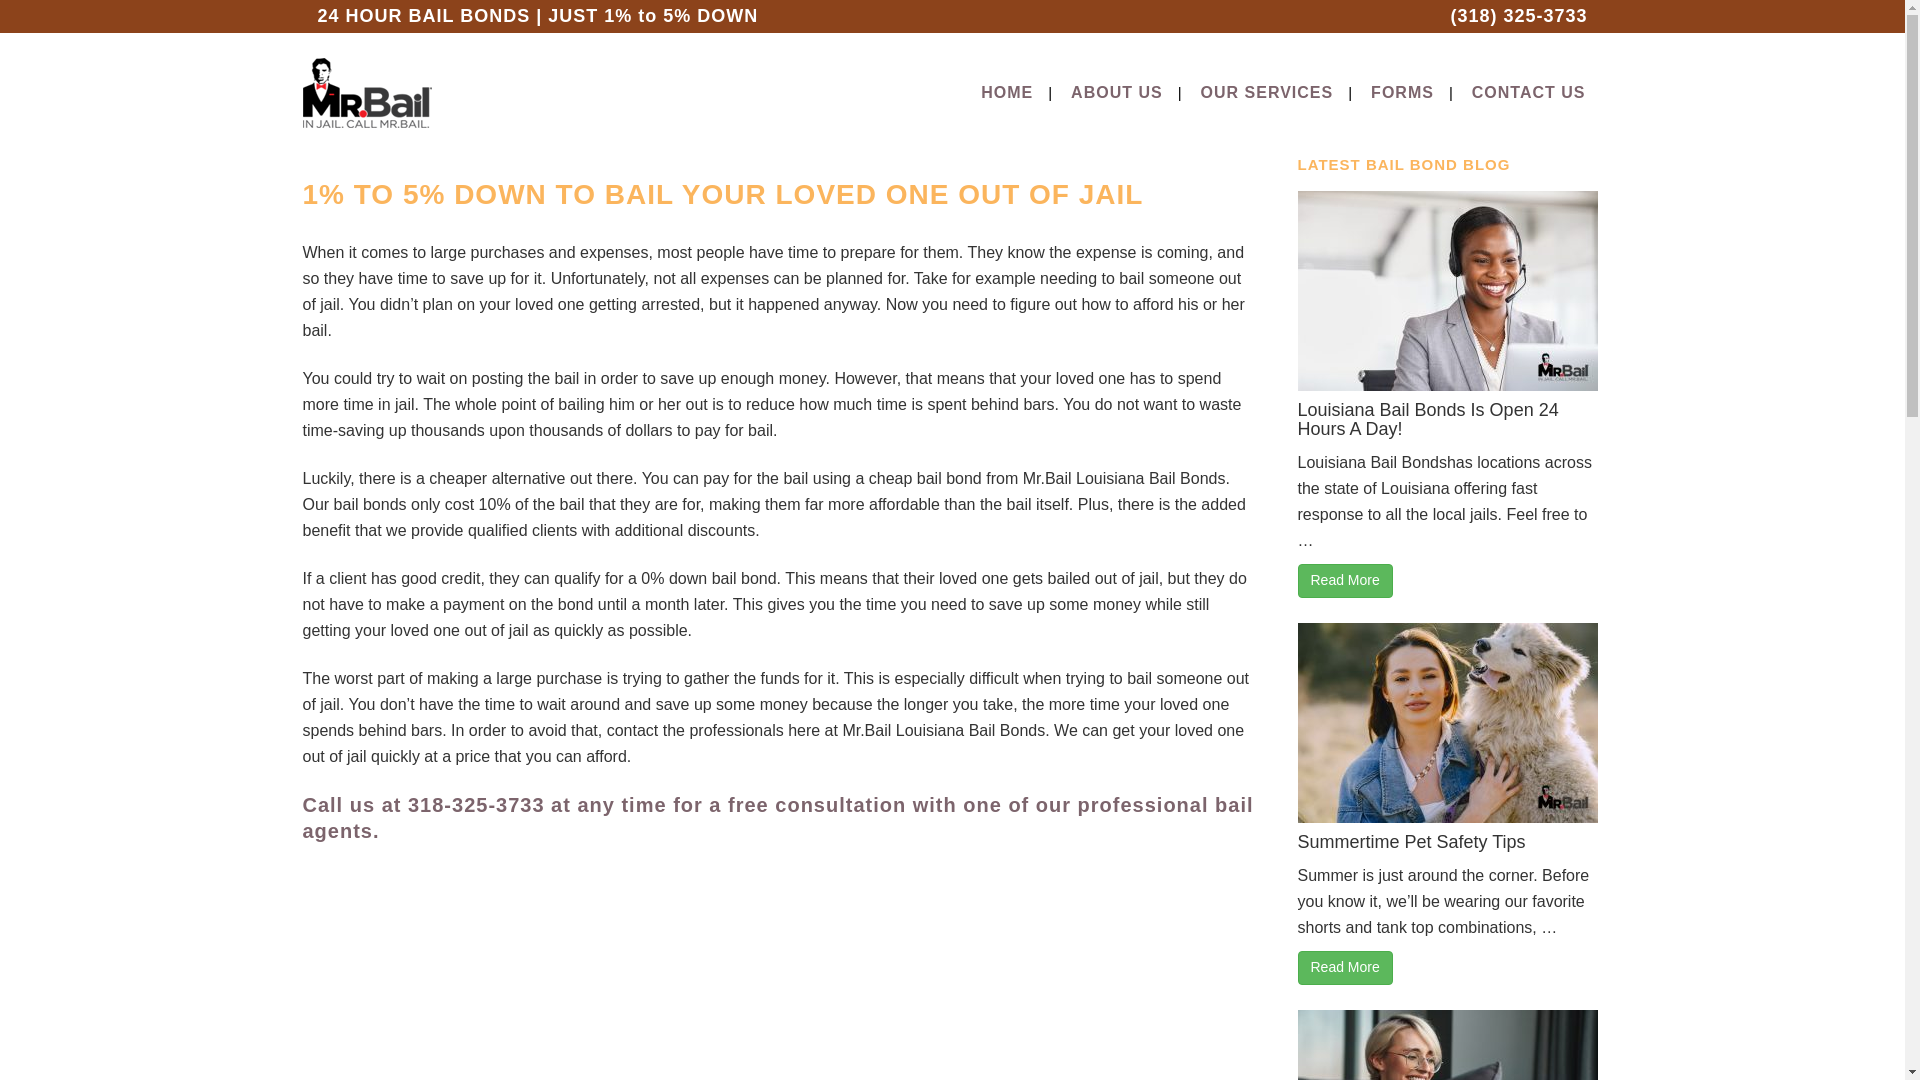  I want to click on CONTACT US, so click(1529, 93).